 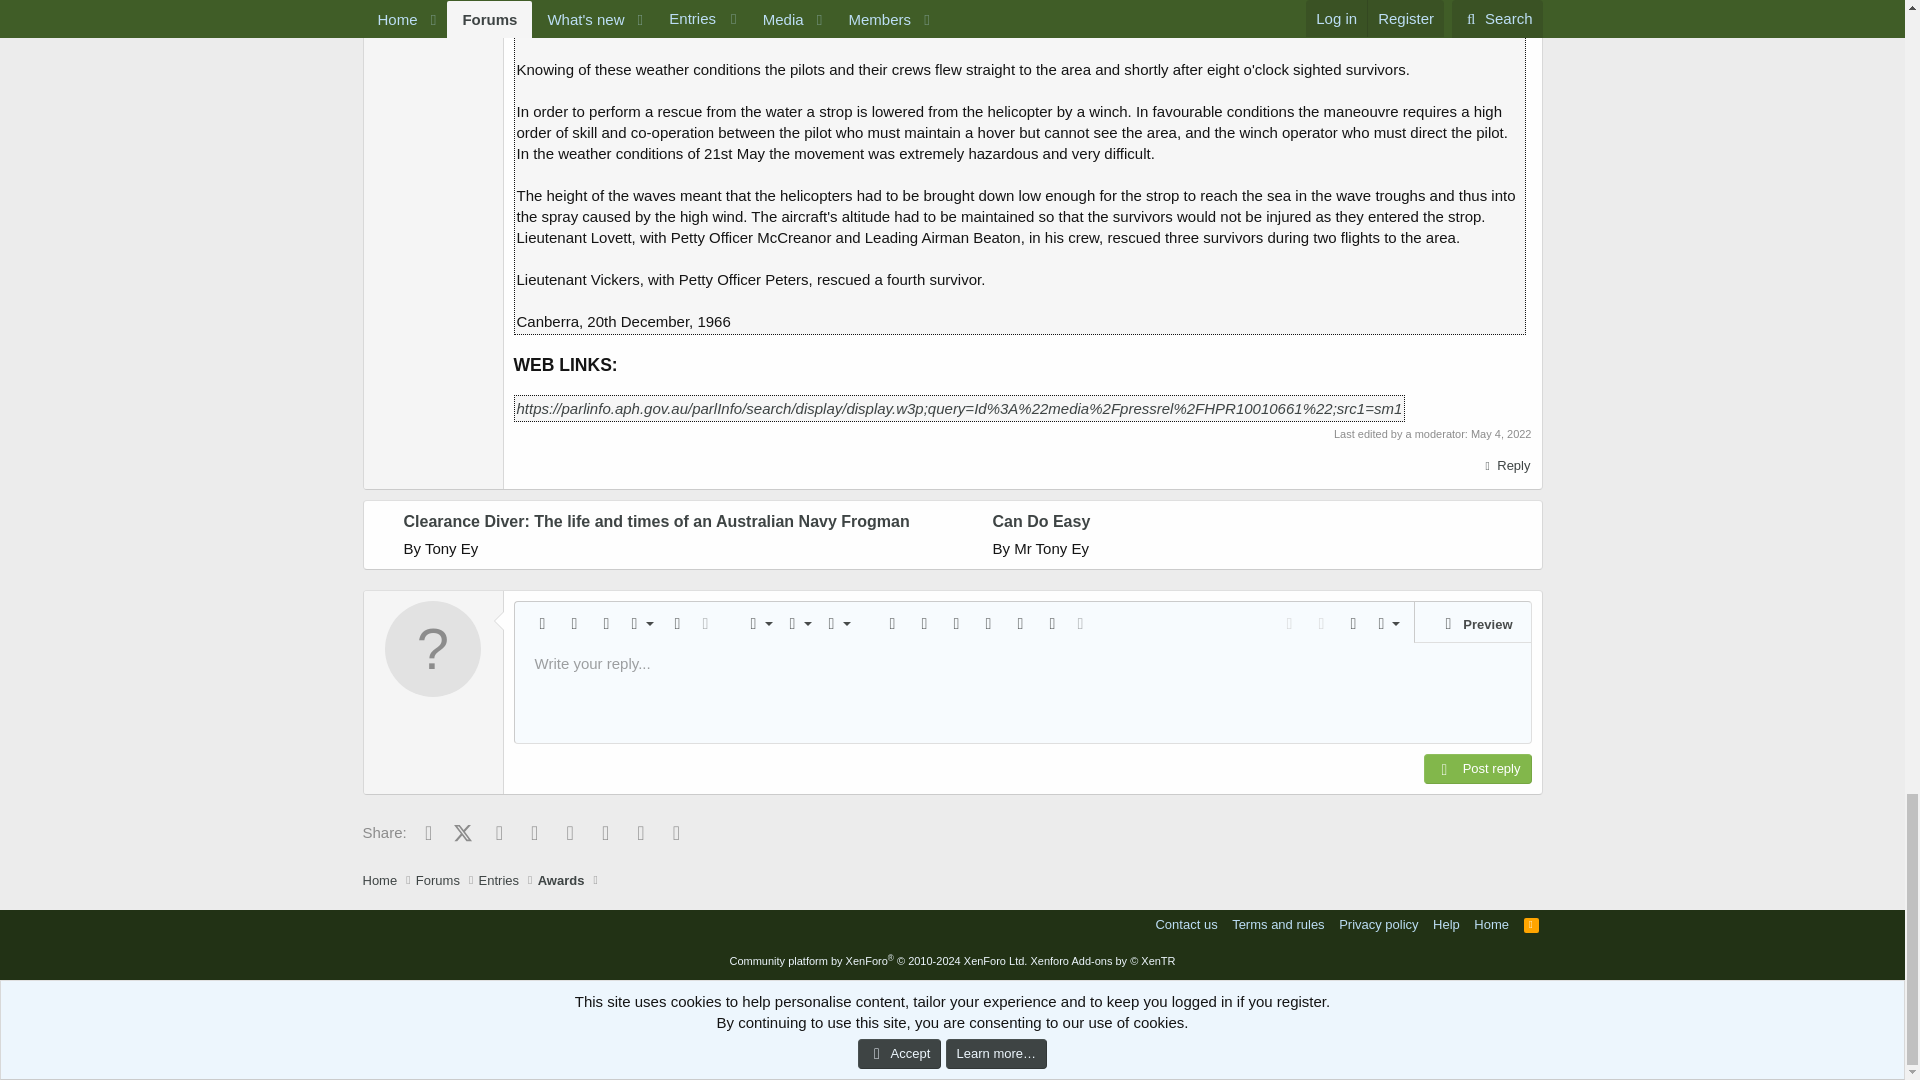 What do you see at coordinates (676, 624) in the screenshot?
I see `Text color` at bounding box center [676, 624].